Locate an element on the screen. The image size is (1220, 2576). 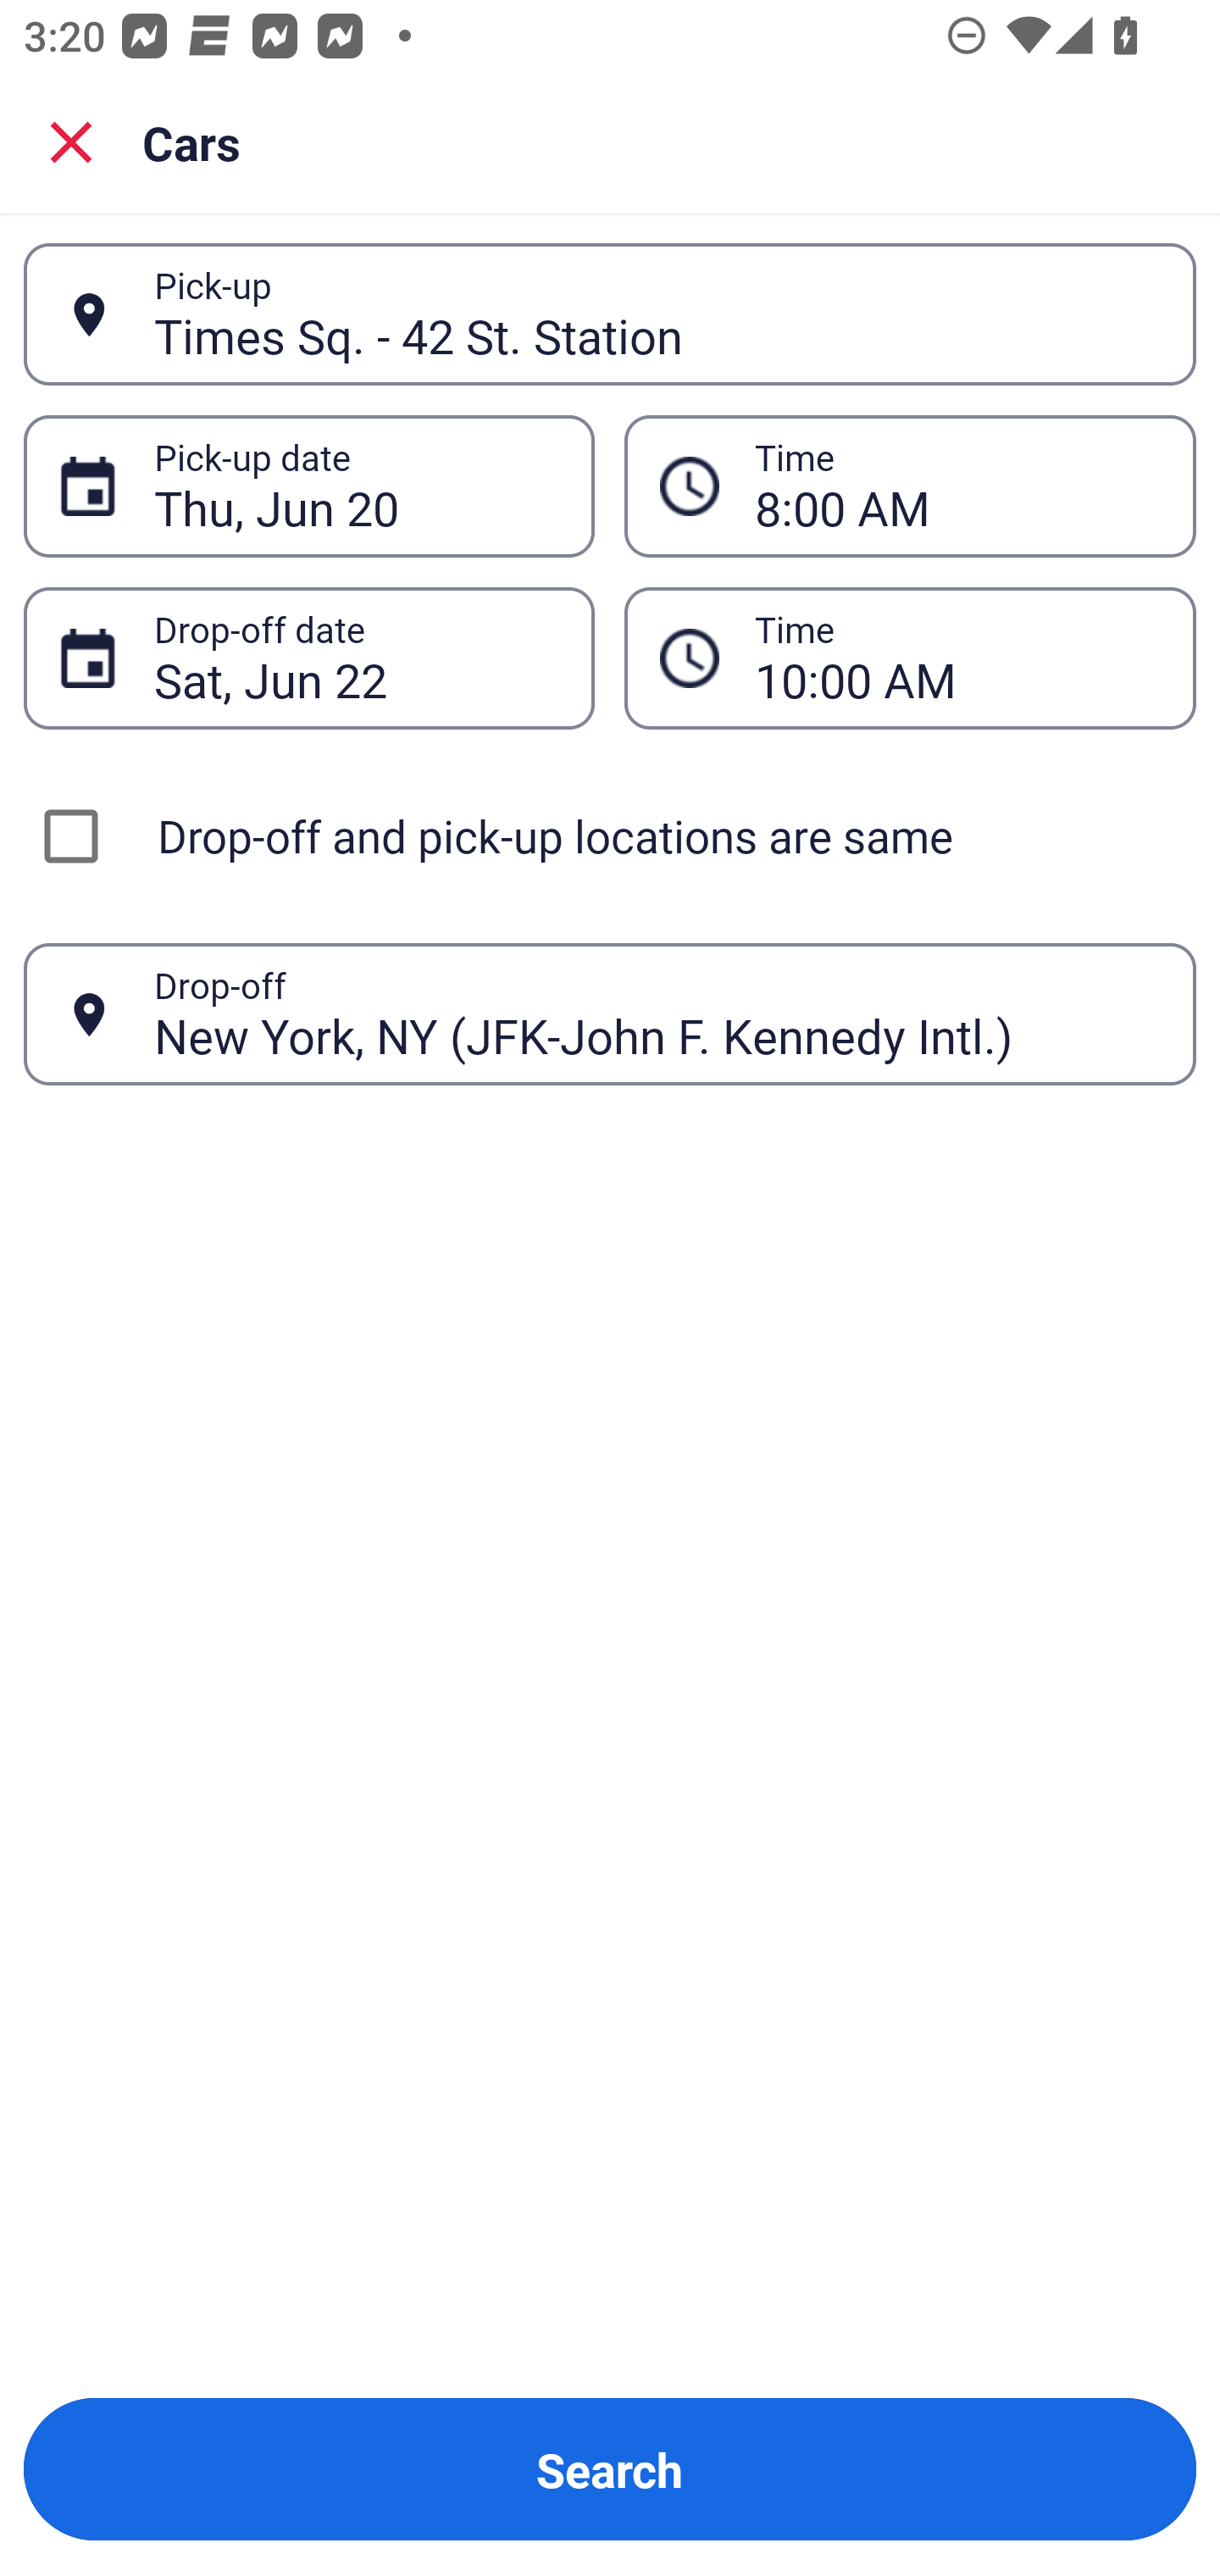
Sat, Jun 22 is located at coordinates (356, 658).